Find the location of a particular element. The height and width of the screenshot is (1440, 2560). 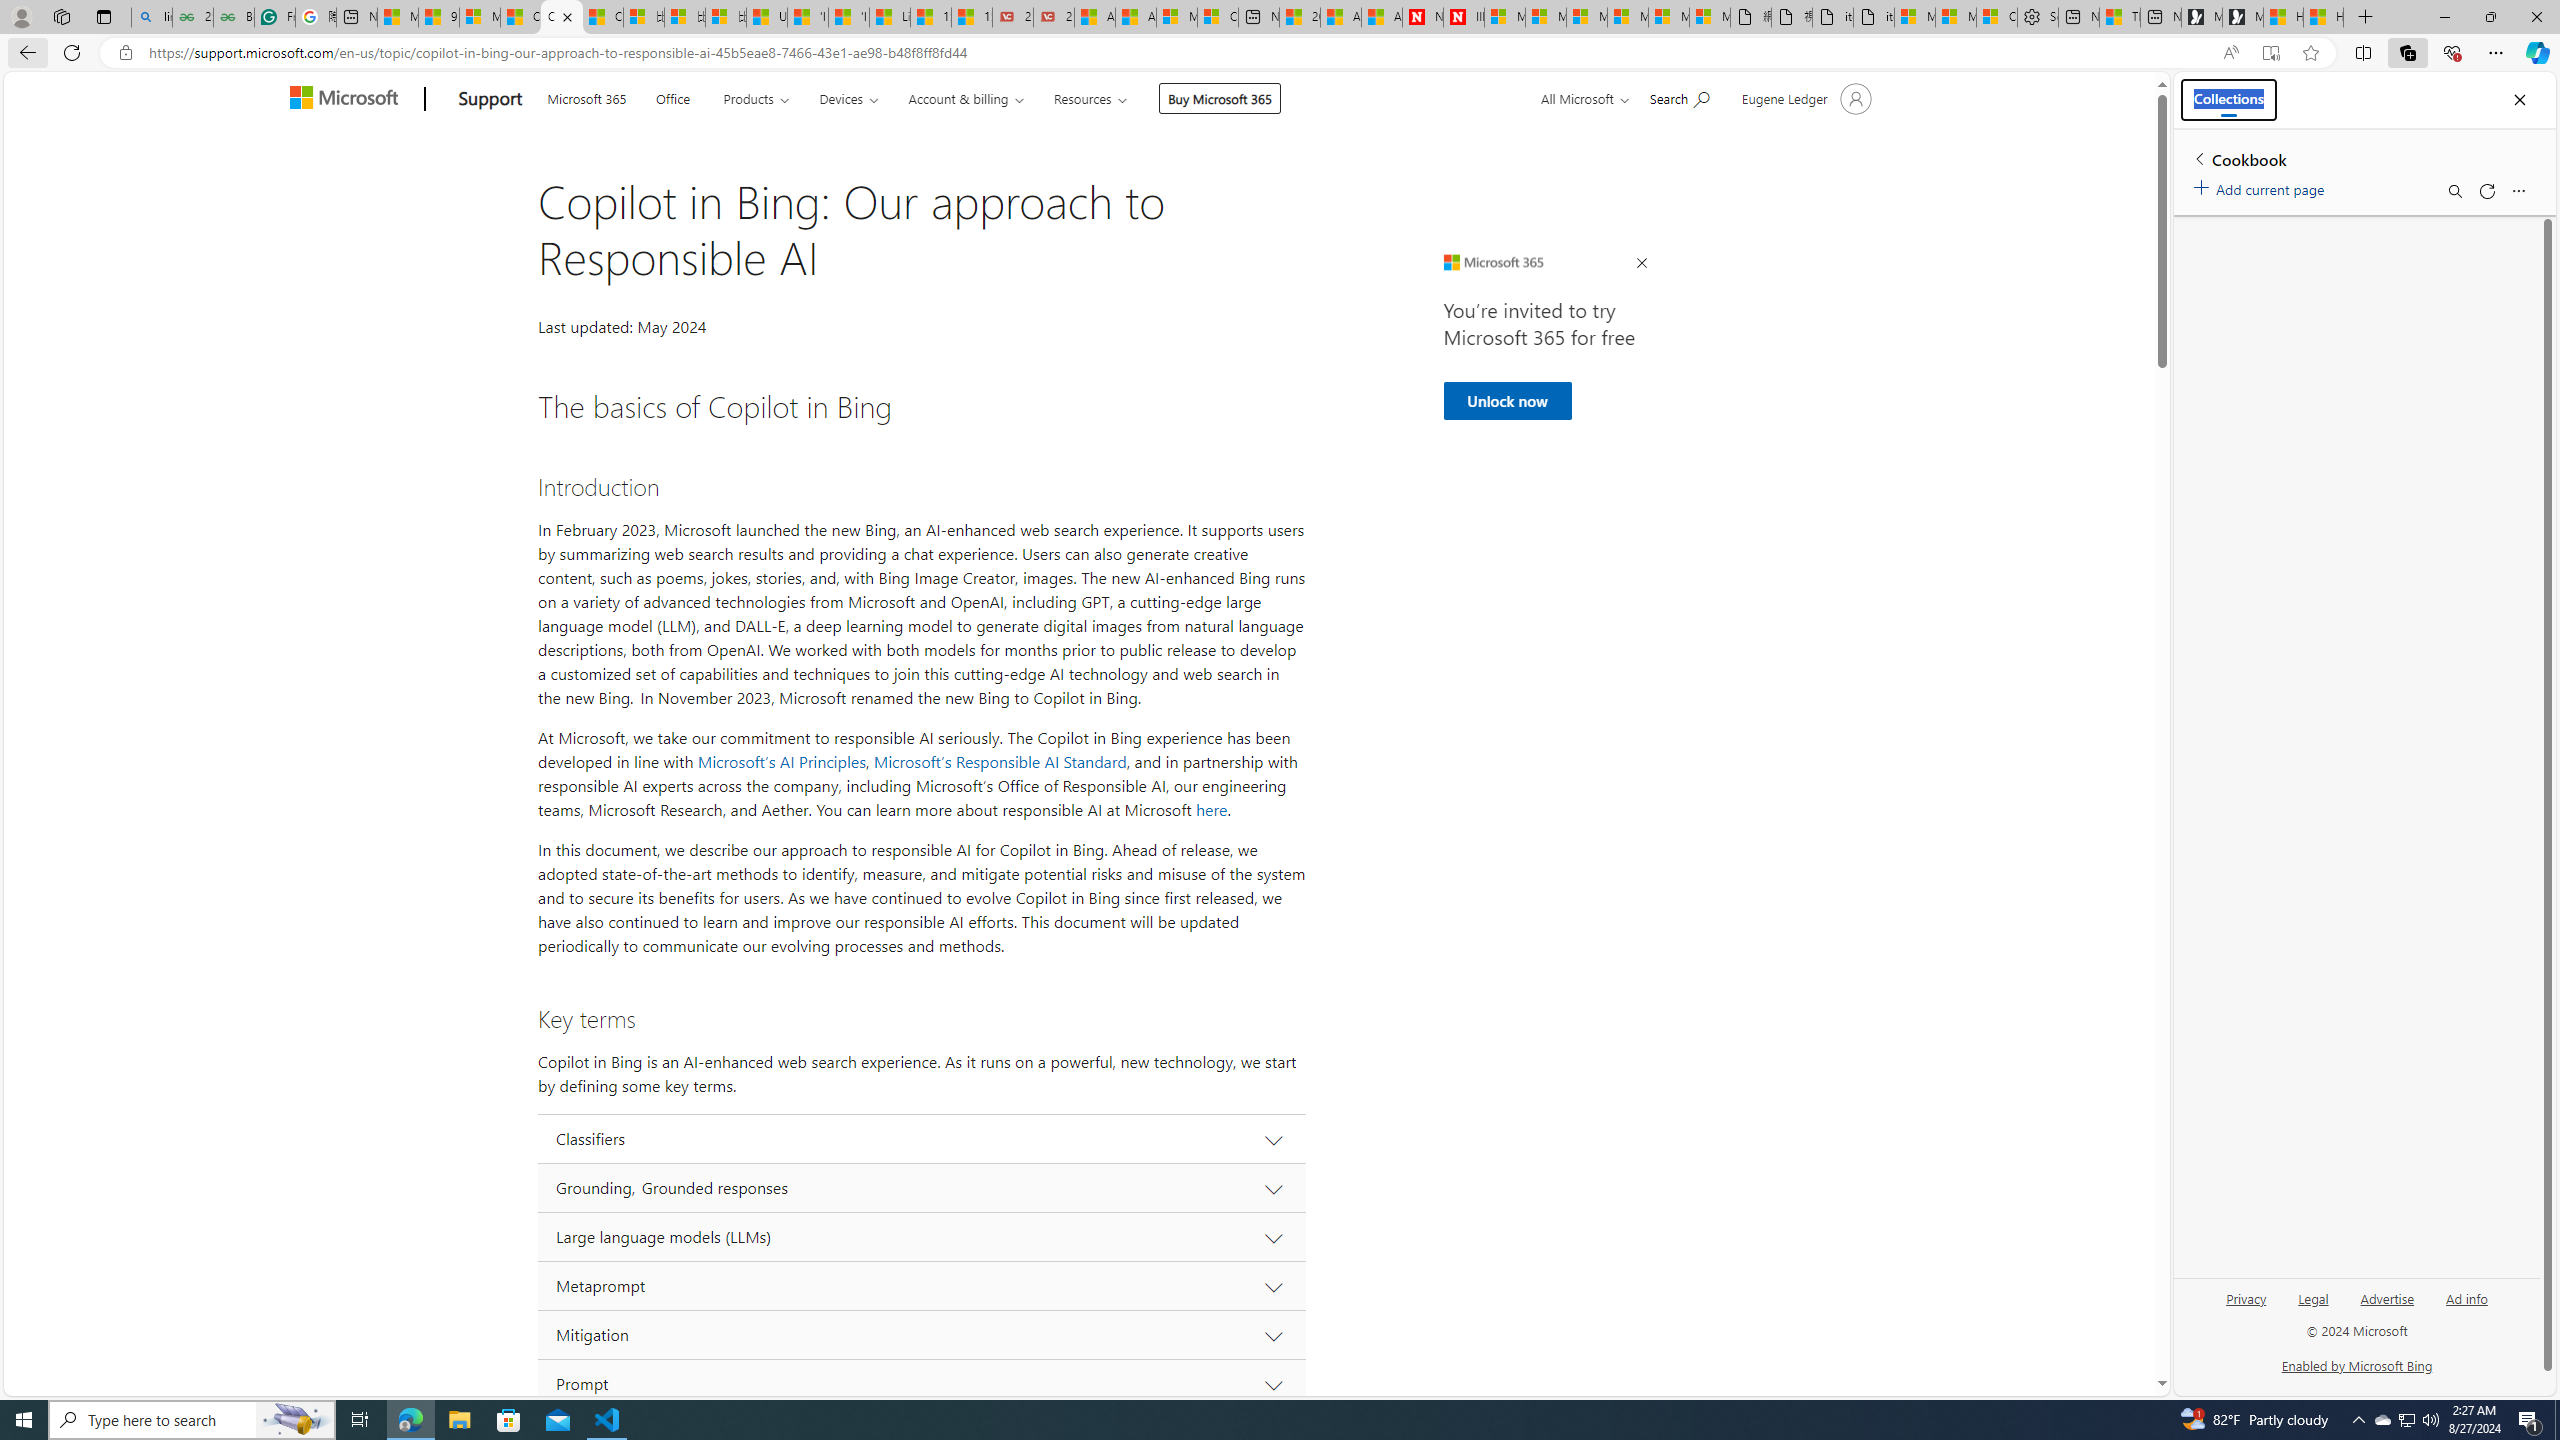

Legal is located at coordinates (2314, 1298).